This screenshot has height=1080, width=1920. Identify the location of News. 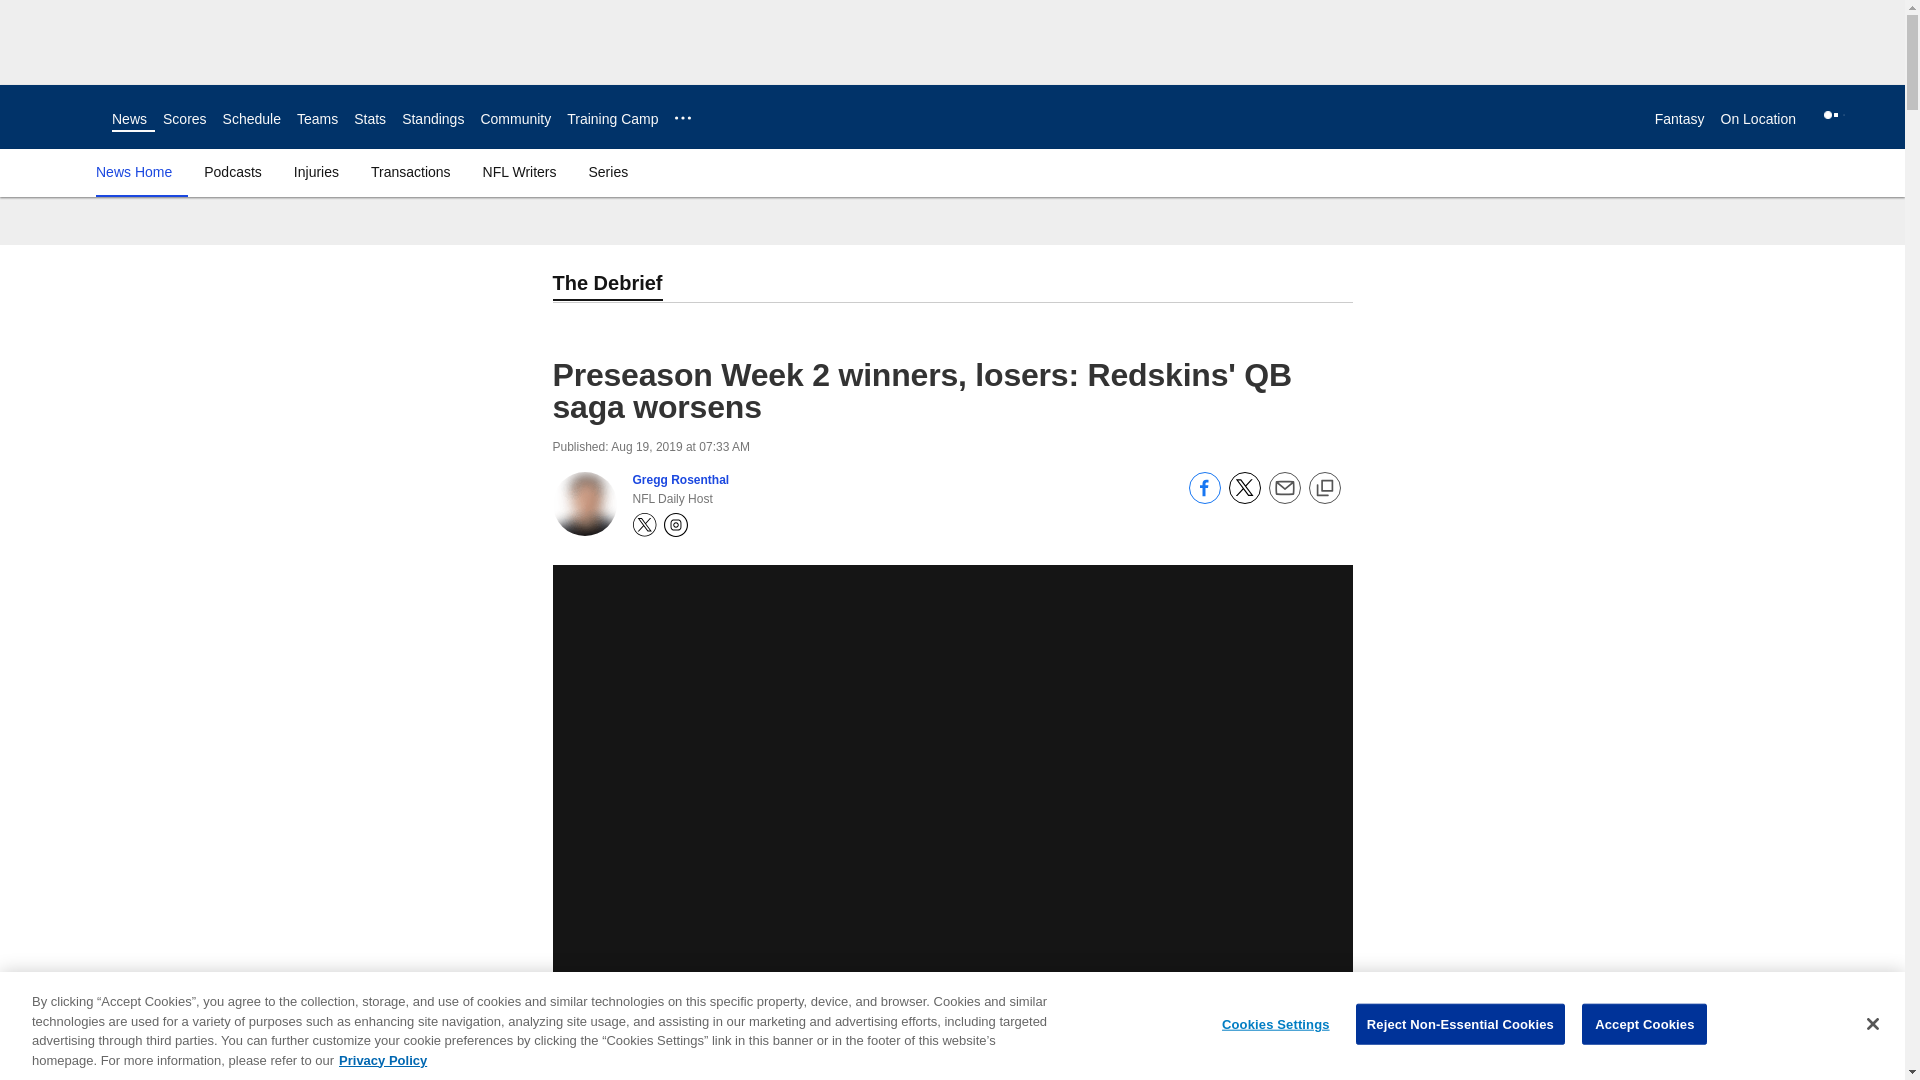
(129, 119).